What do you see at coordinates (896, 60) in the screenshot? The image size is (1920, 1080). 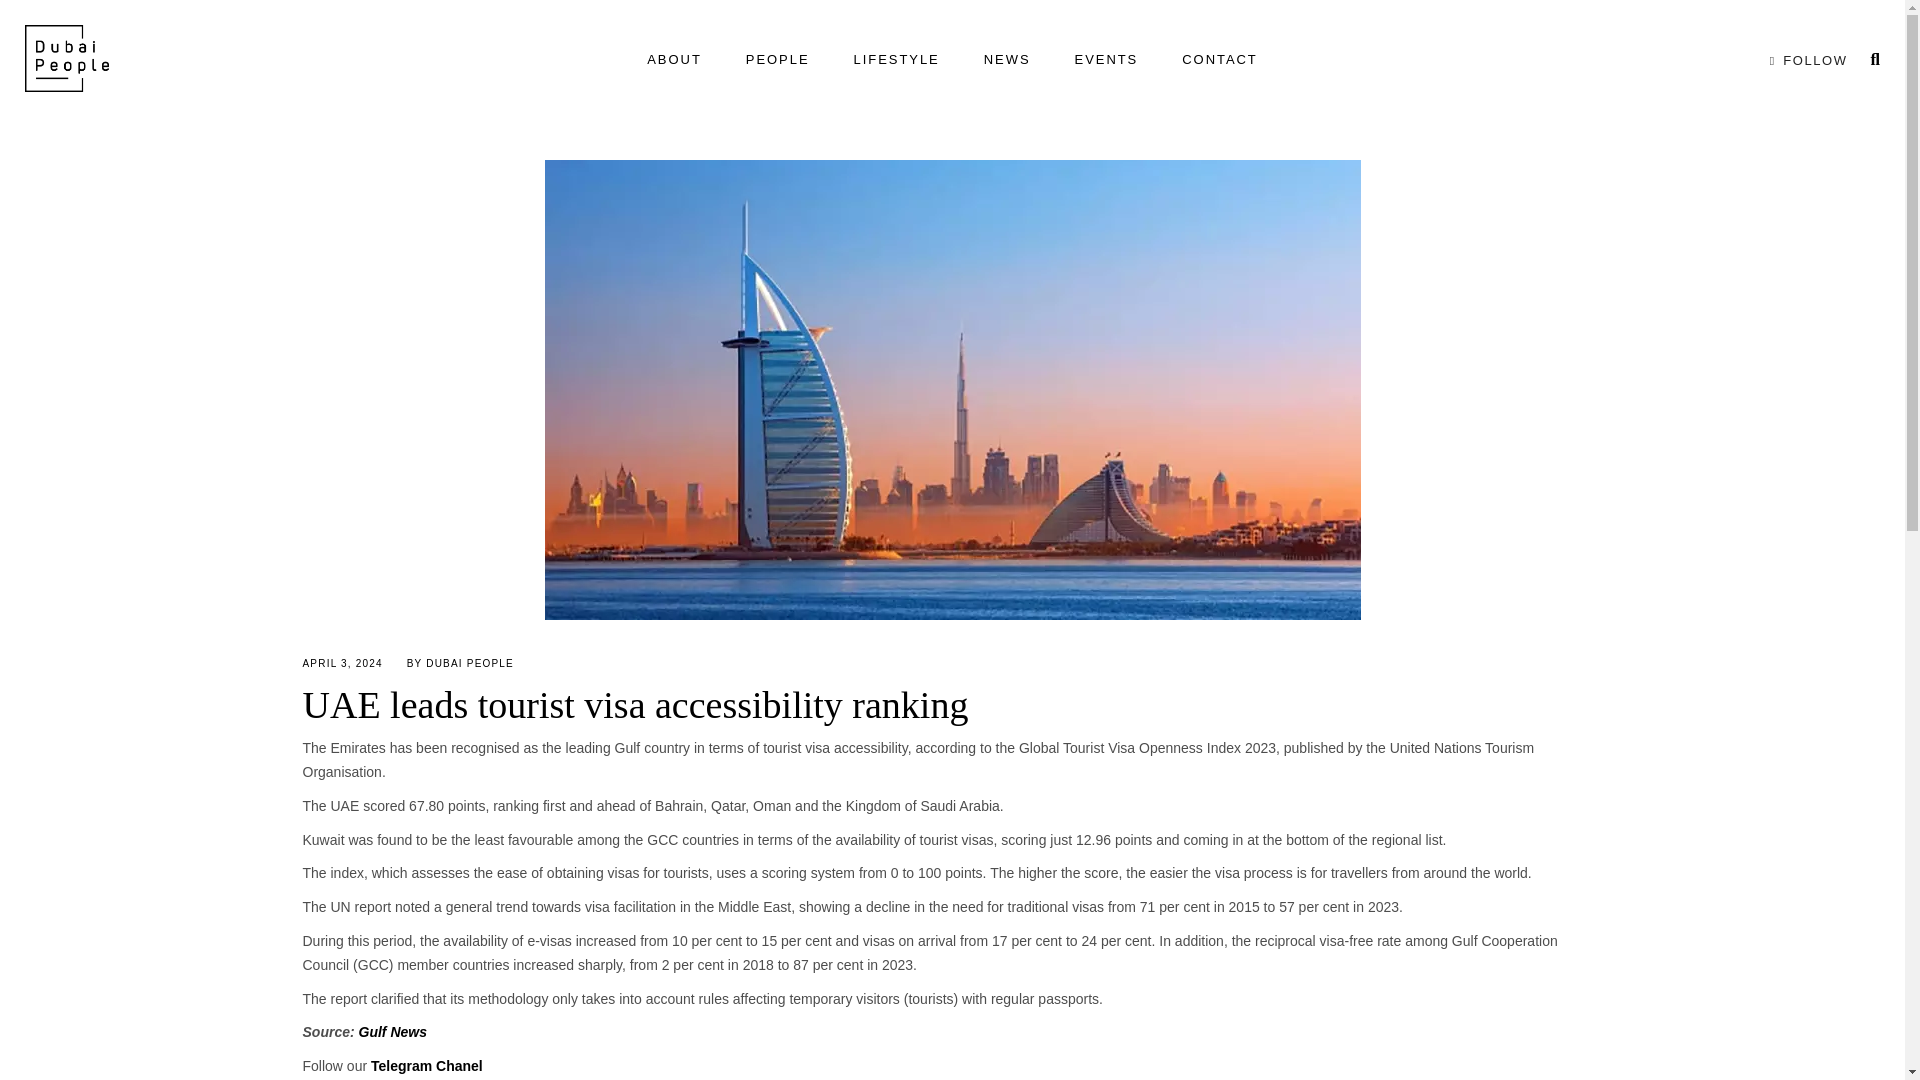 I see `LIFESTYLE` at bounding box center [896, 60].